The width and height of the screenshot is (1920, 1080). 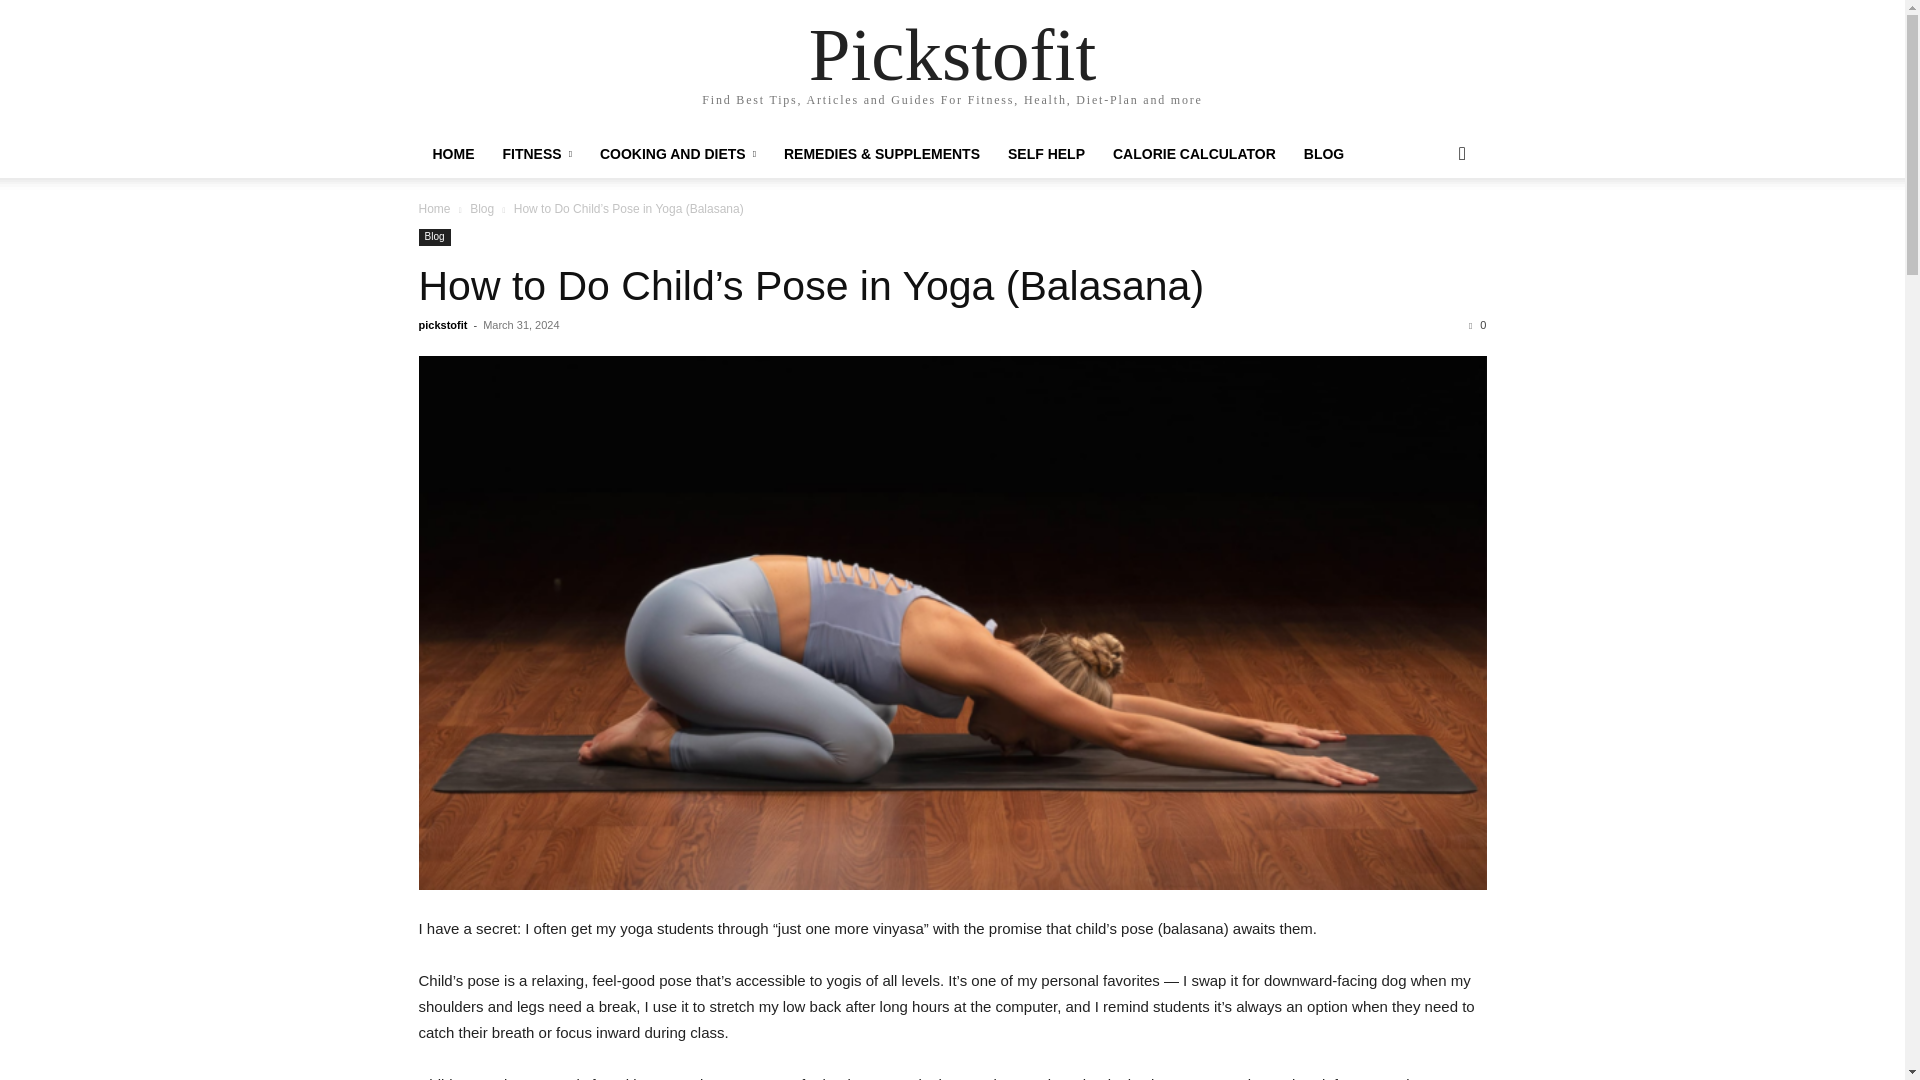 I want to click on HOME, so click(x=452, y=154).